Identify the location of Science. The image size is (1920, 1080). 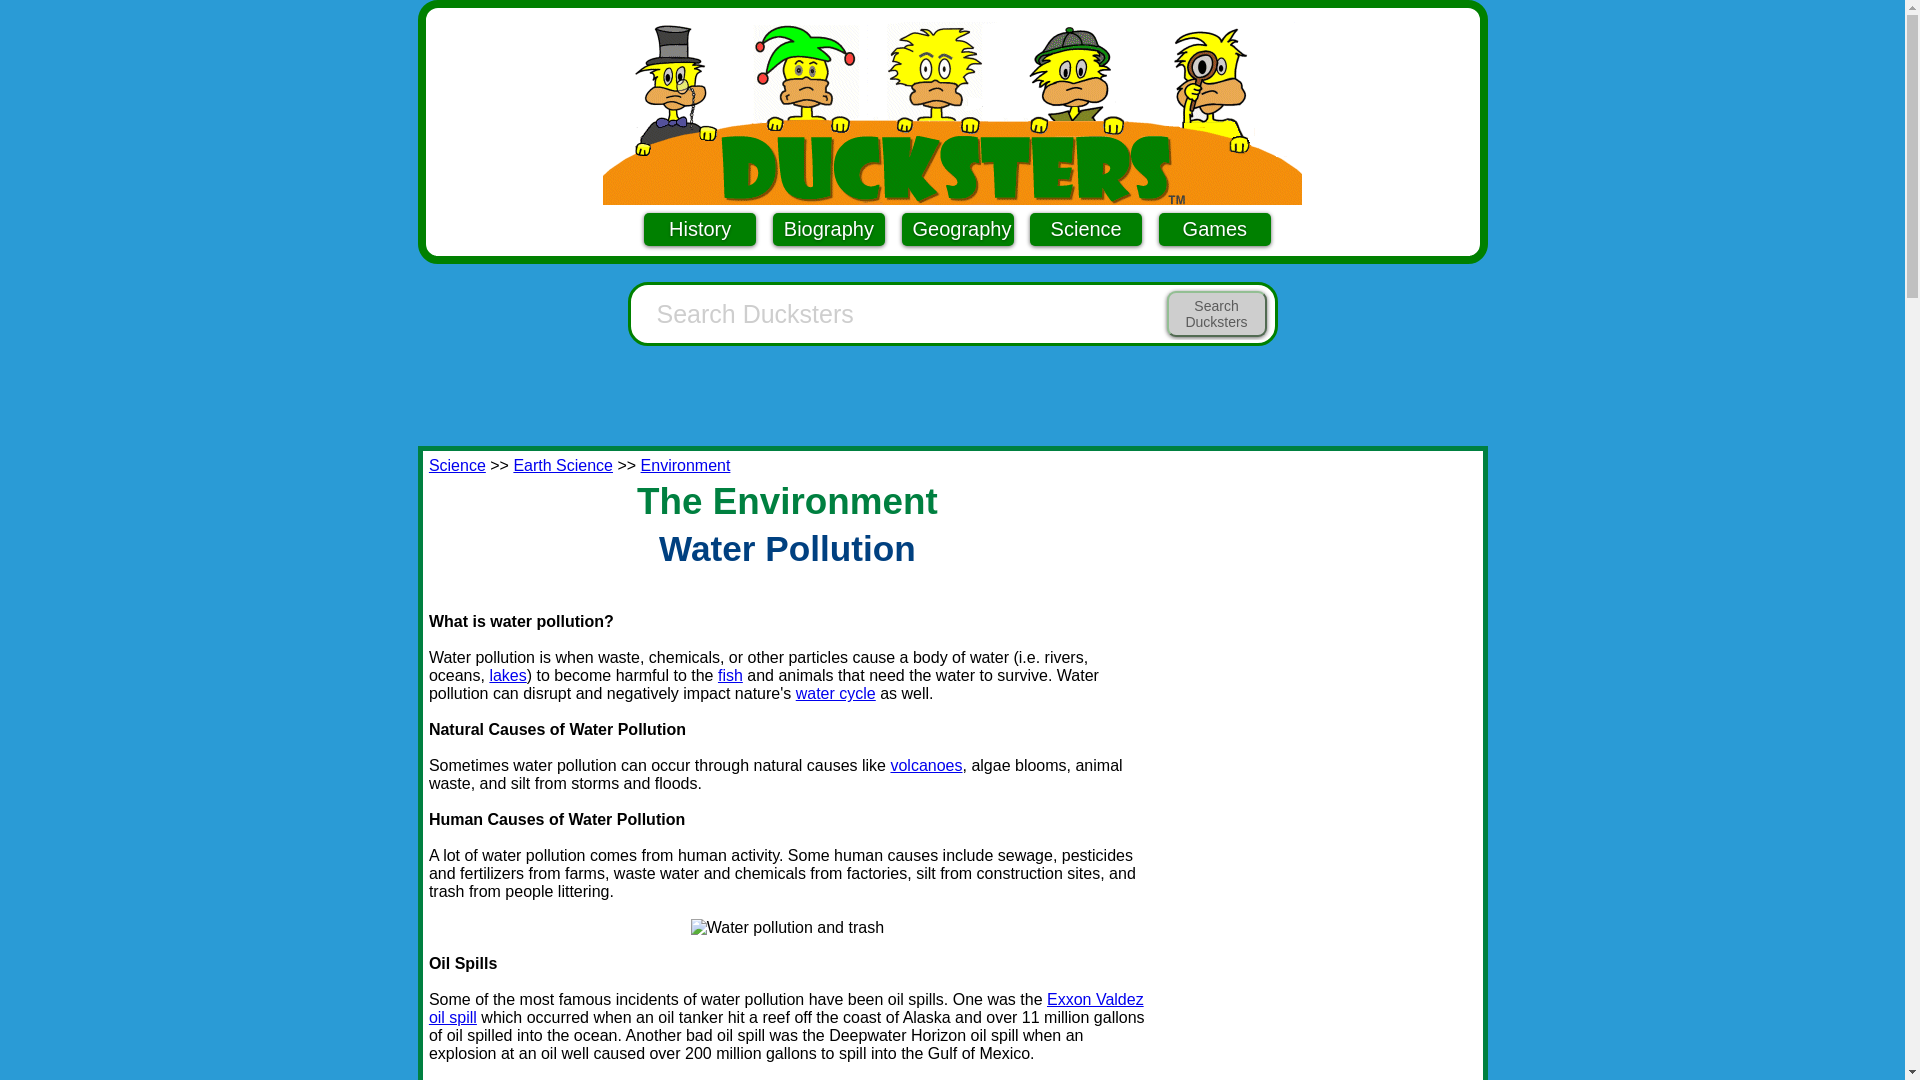
(456, 465).